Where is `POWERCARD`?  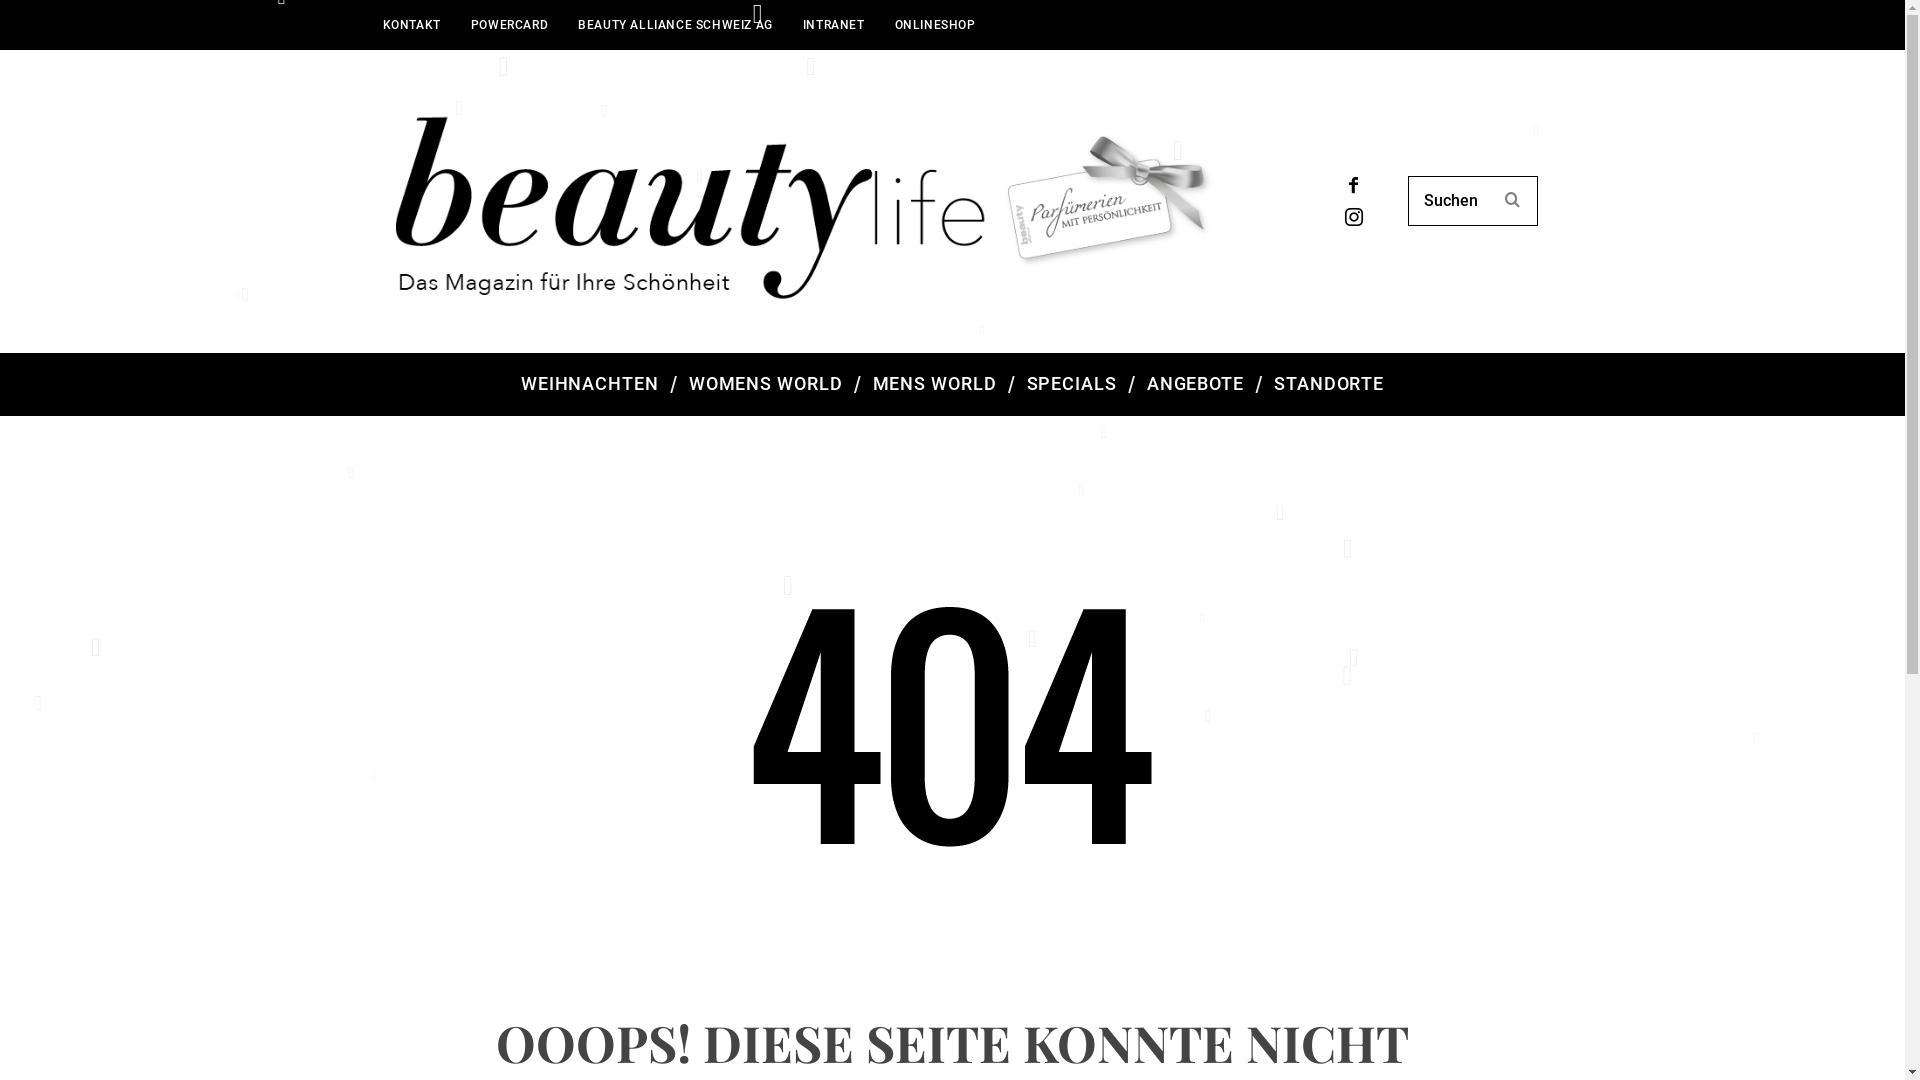 POWERCARD is located at coordinates (510, 25).